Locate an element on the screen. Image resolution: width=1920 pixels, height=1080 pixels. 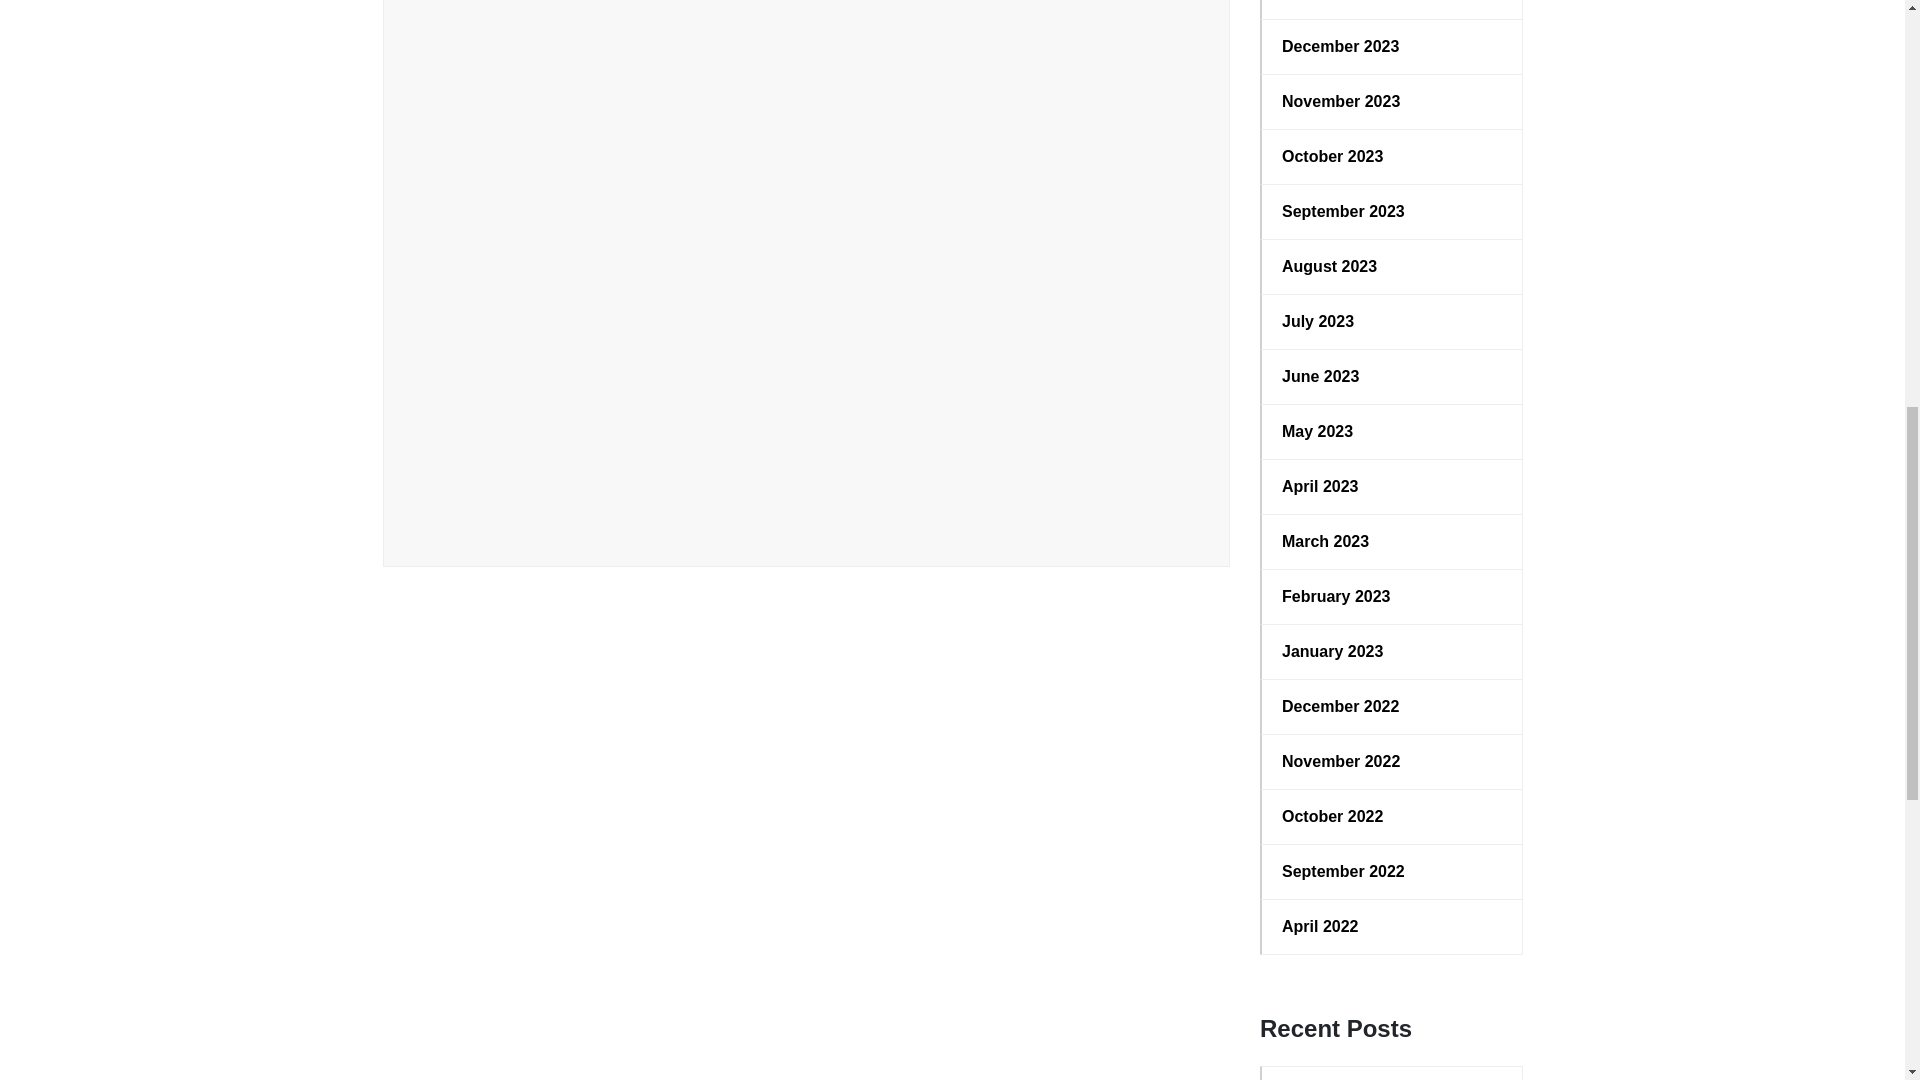
July 2023 is located at coordinates (1392, 321).